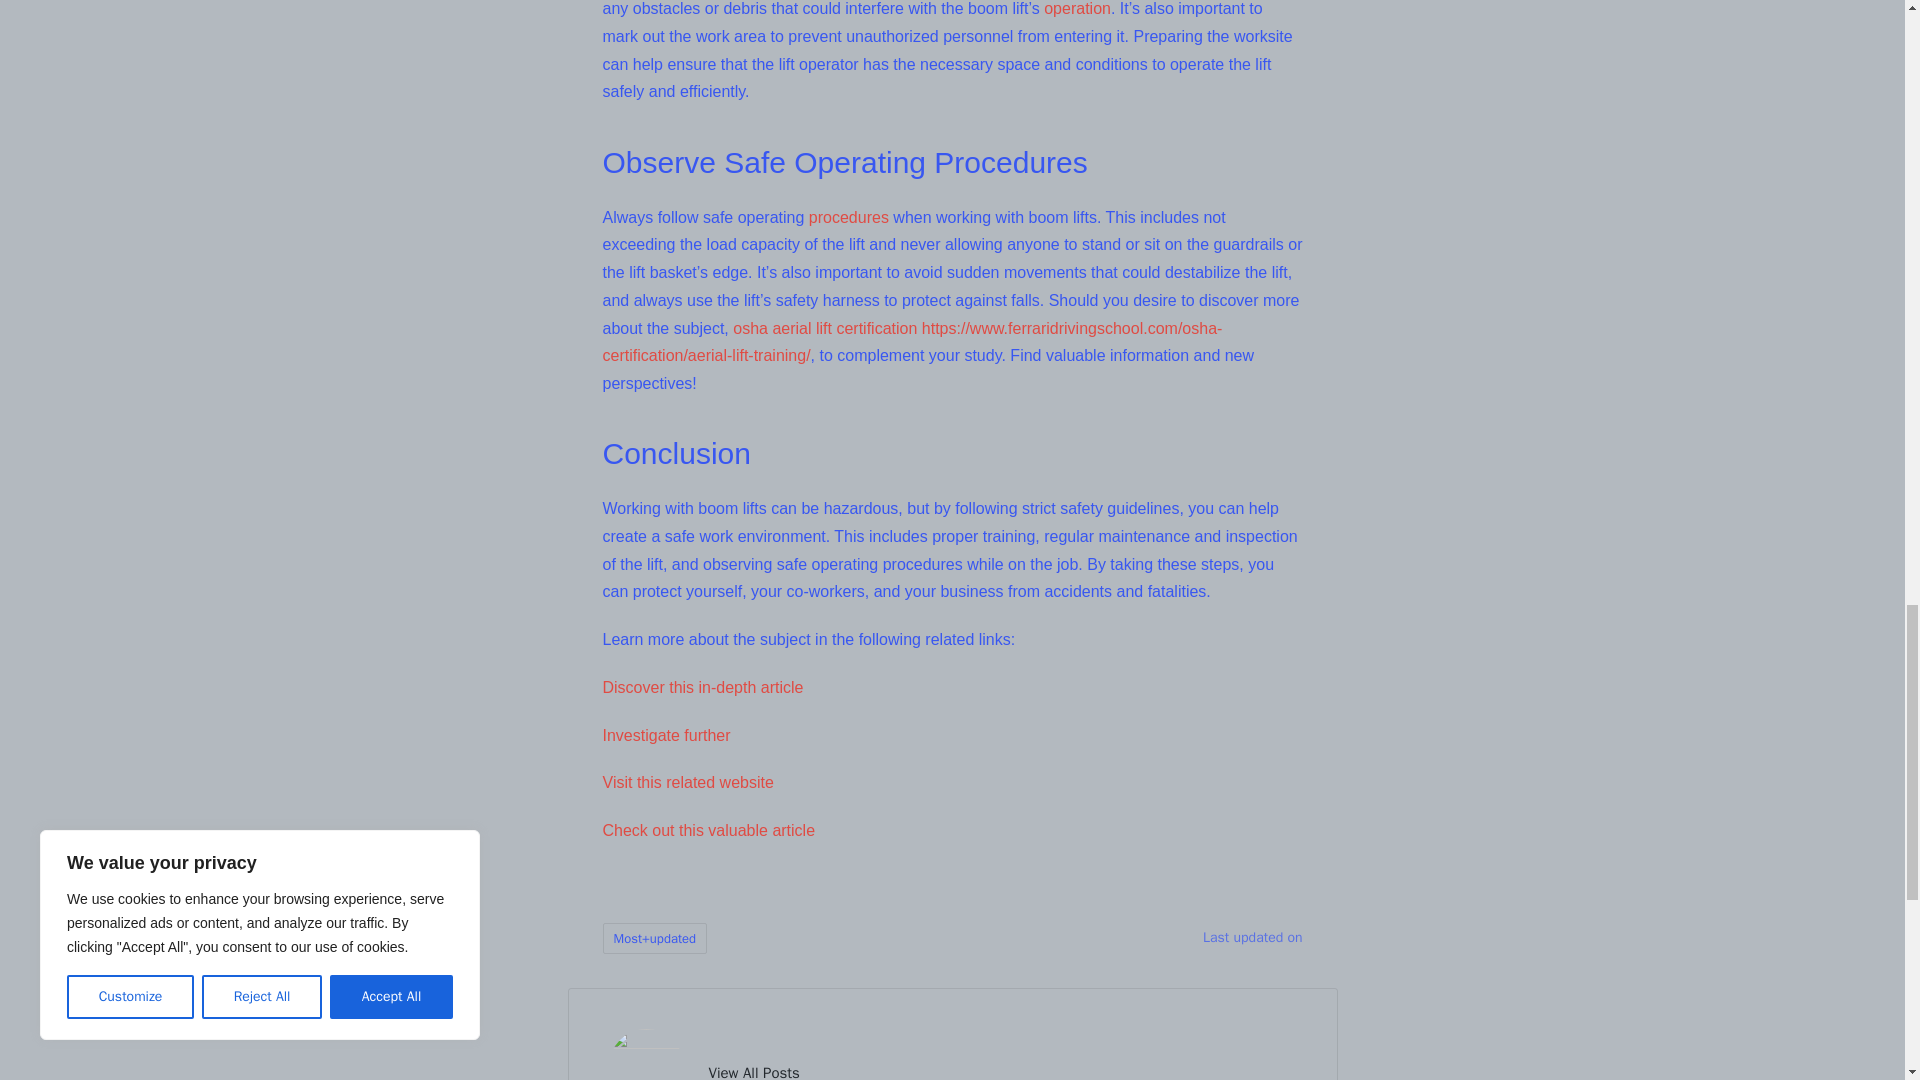 This screenshot has height=1080, width=1920. I want to click on procedures, so click(848, 217).